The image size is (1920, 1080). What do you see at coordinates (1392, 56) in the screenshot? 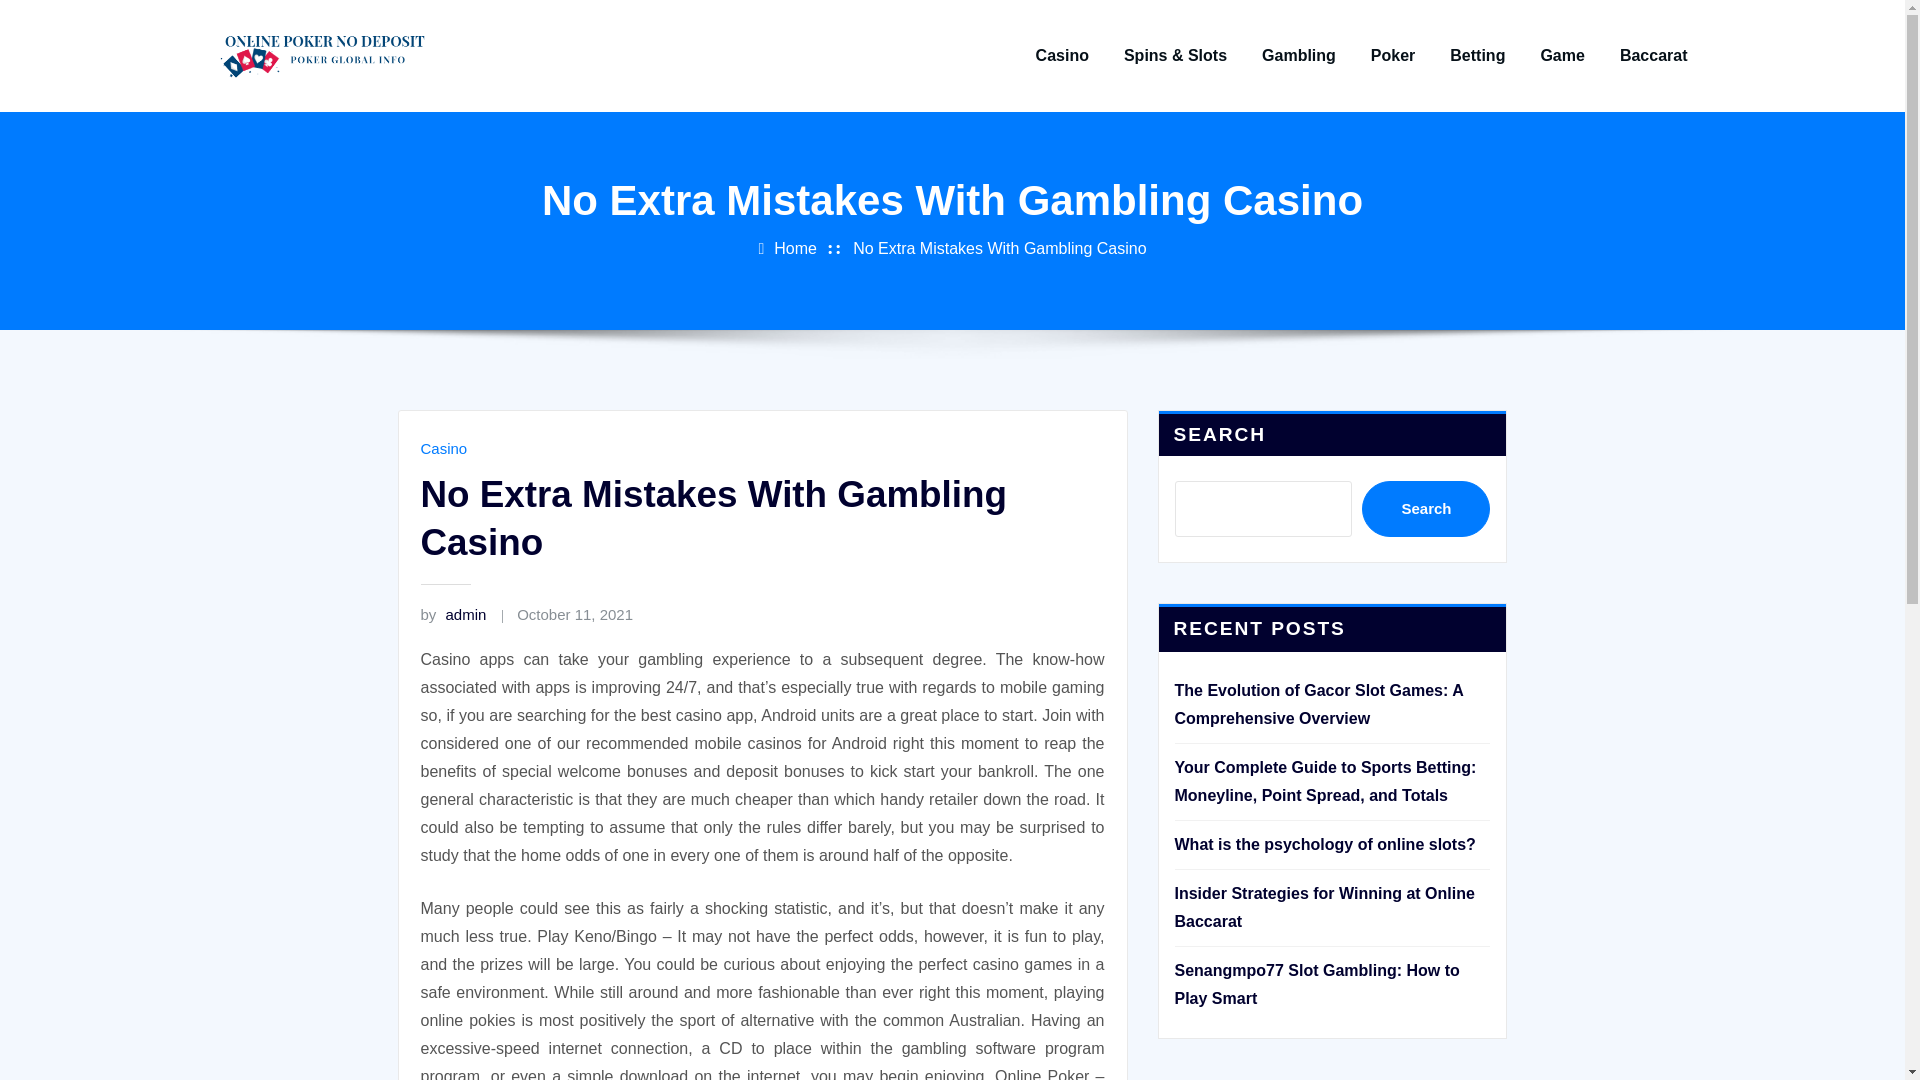
I see `Poker` at bounding box center [1392, 56].